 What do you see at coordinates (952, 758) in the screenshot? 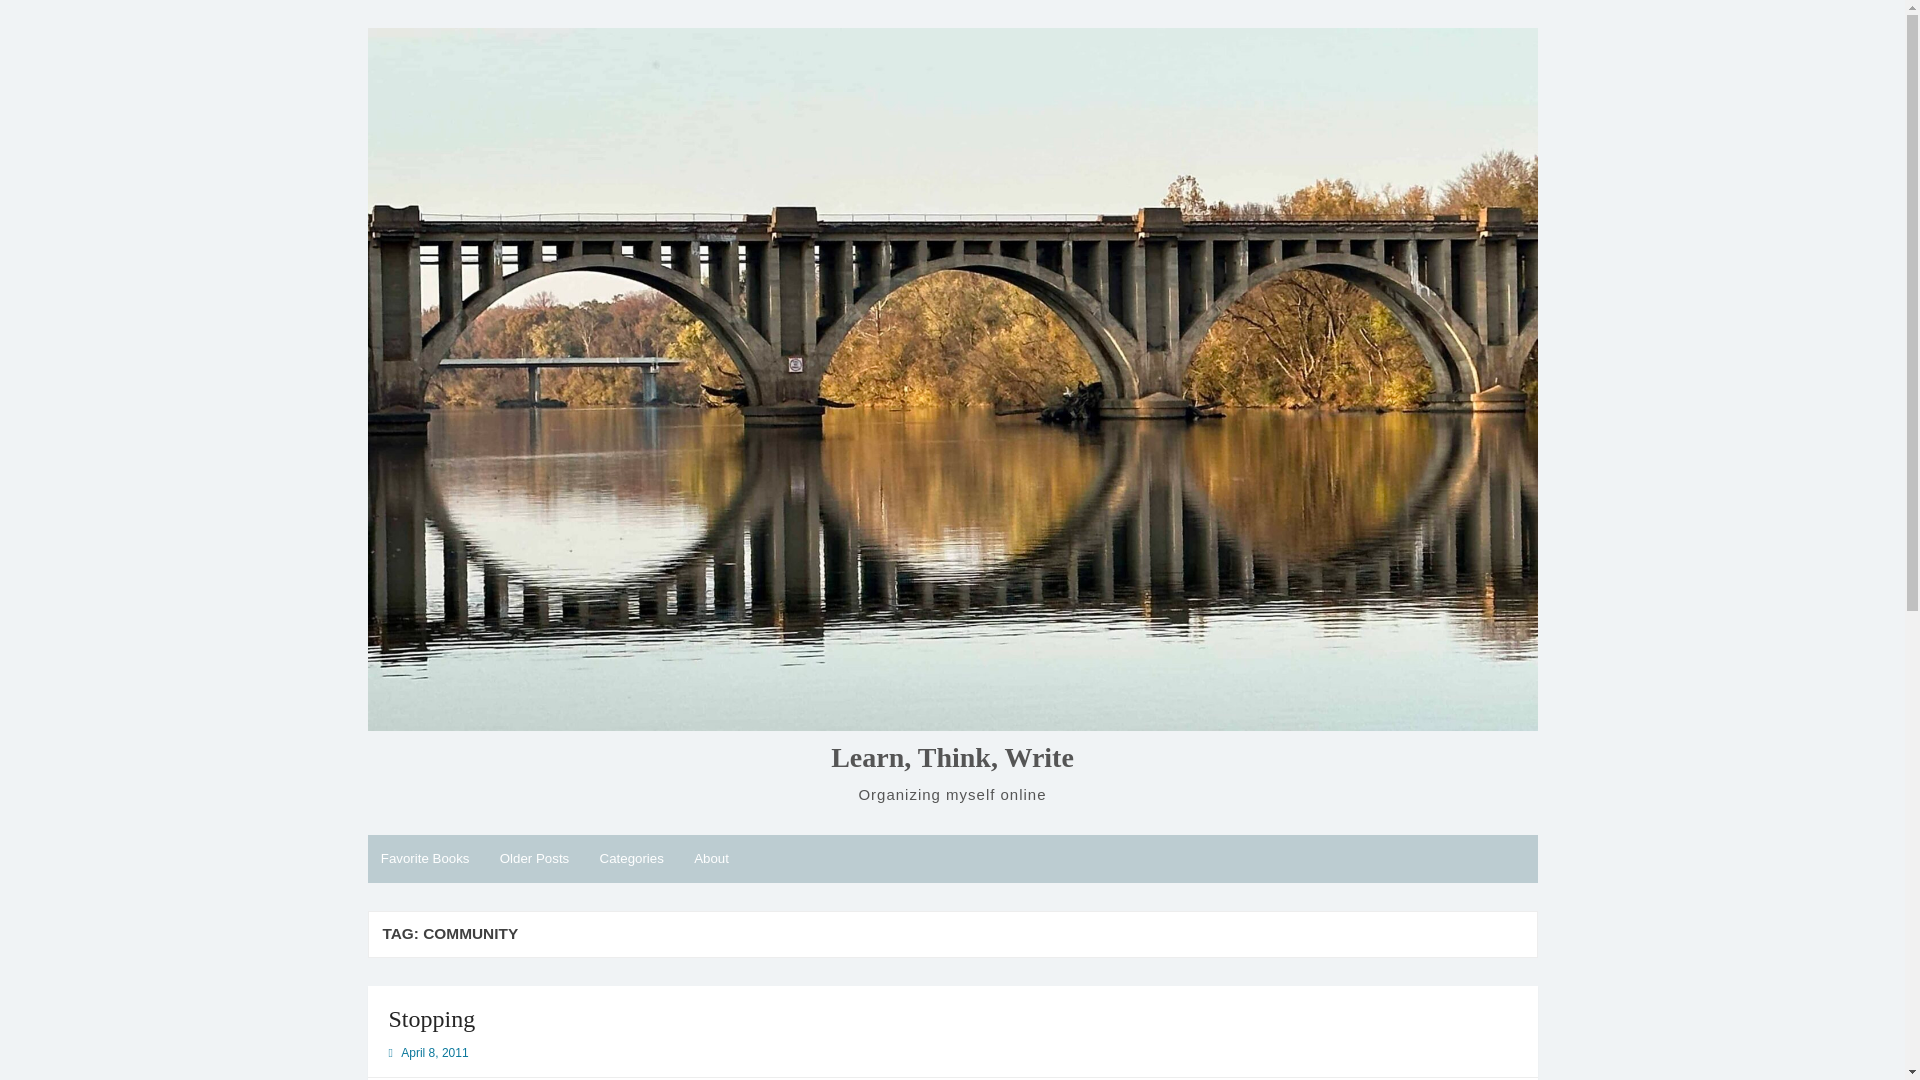
I see `Learn, Think, Write` at bounding box center [952, 758].